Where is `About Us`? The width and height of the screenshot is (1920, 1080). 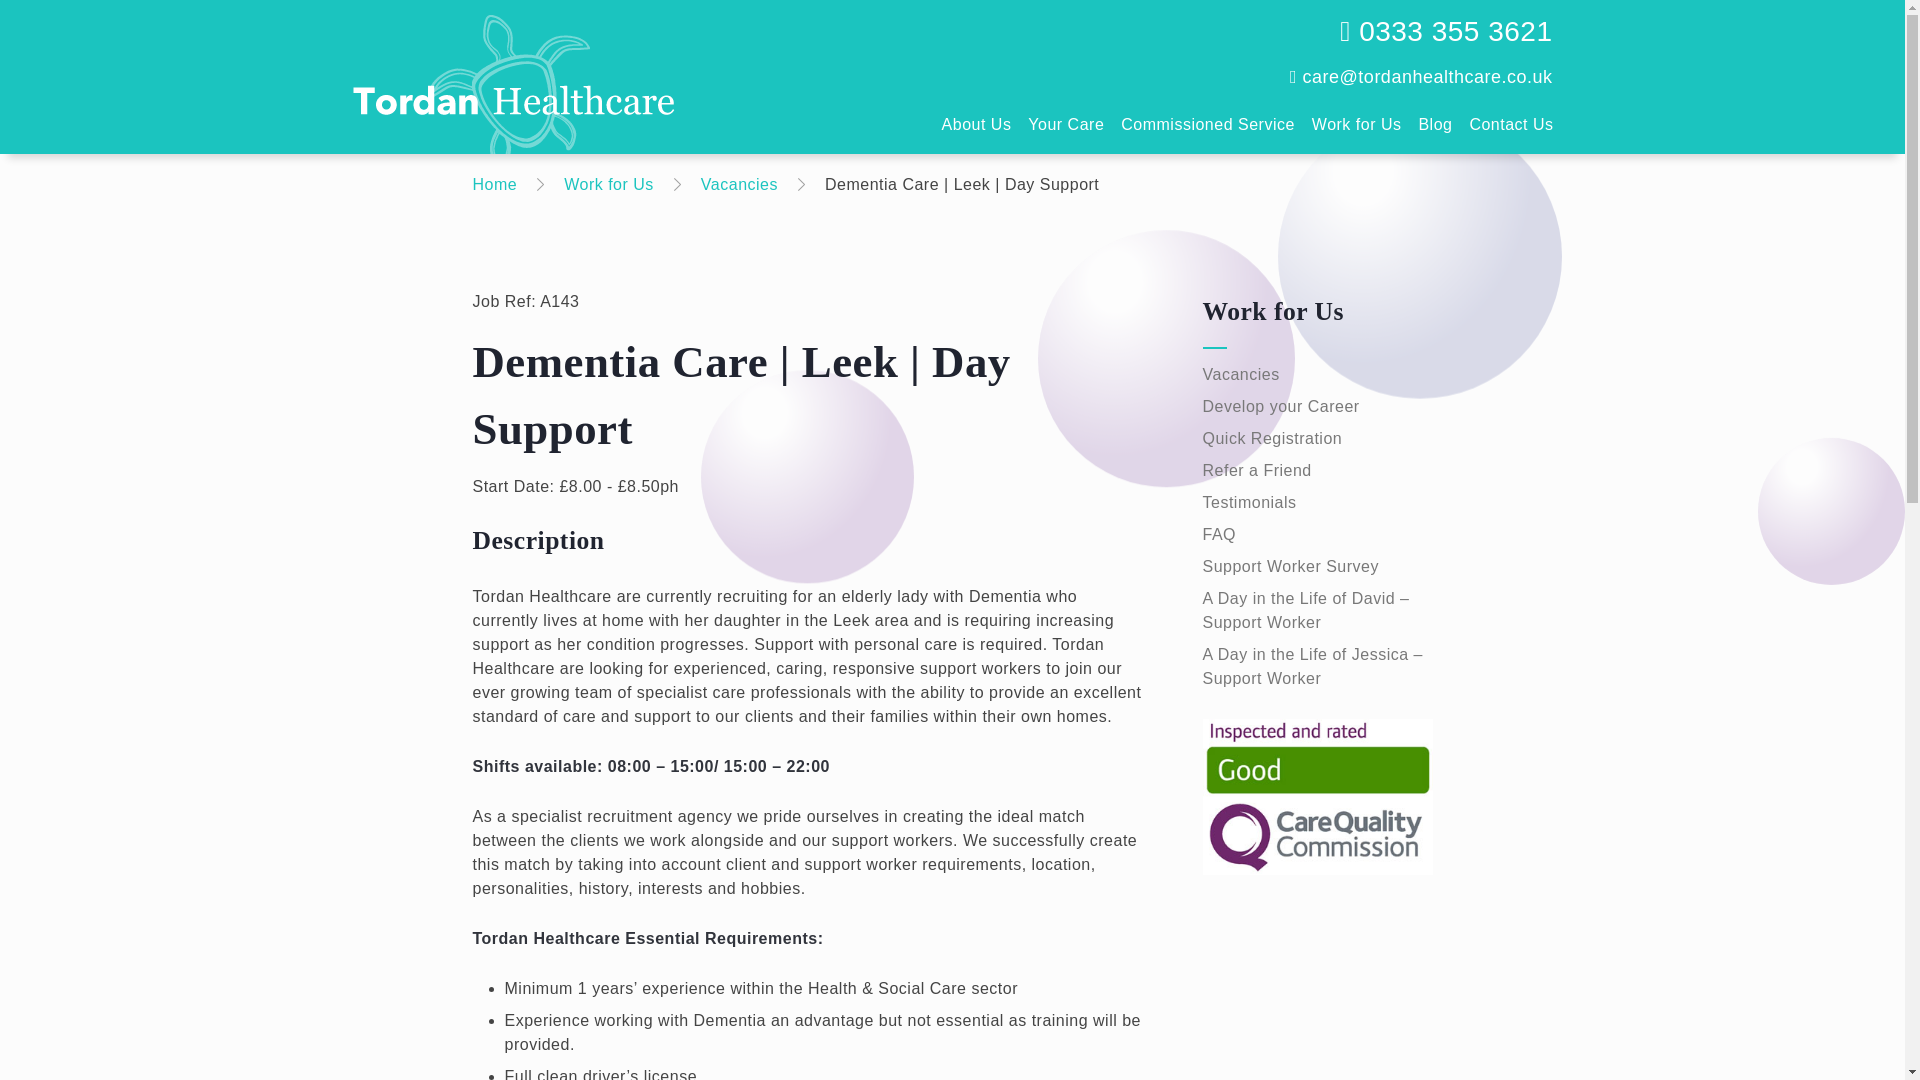
About Us is located at coordinates (976, 124).